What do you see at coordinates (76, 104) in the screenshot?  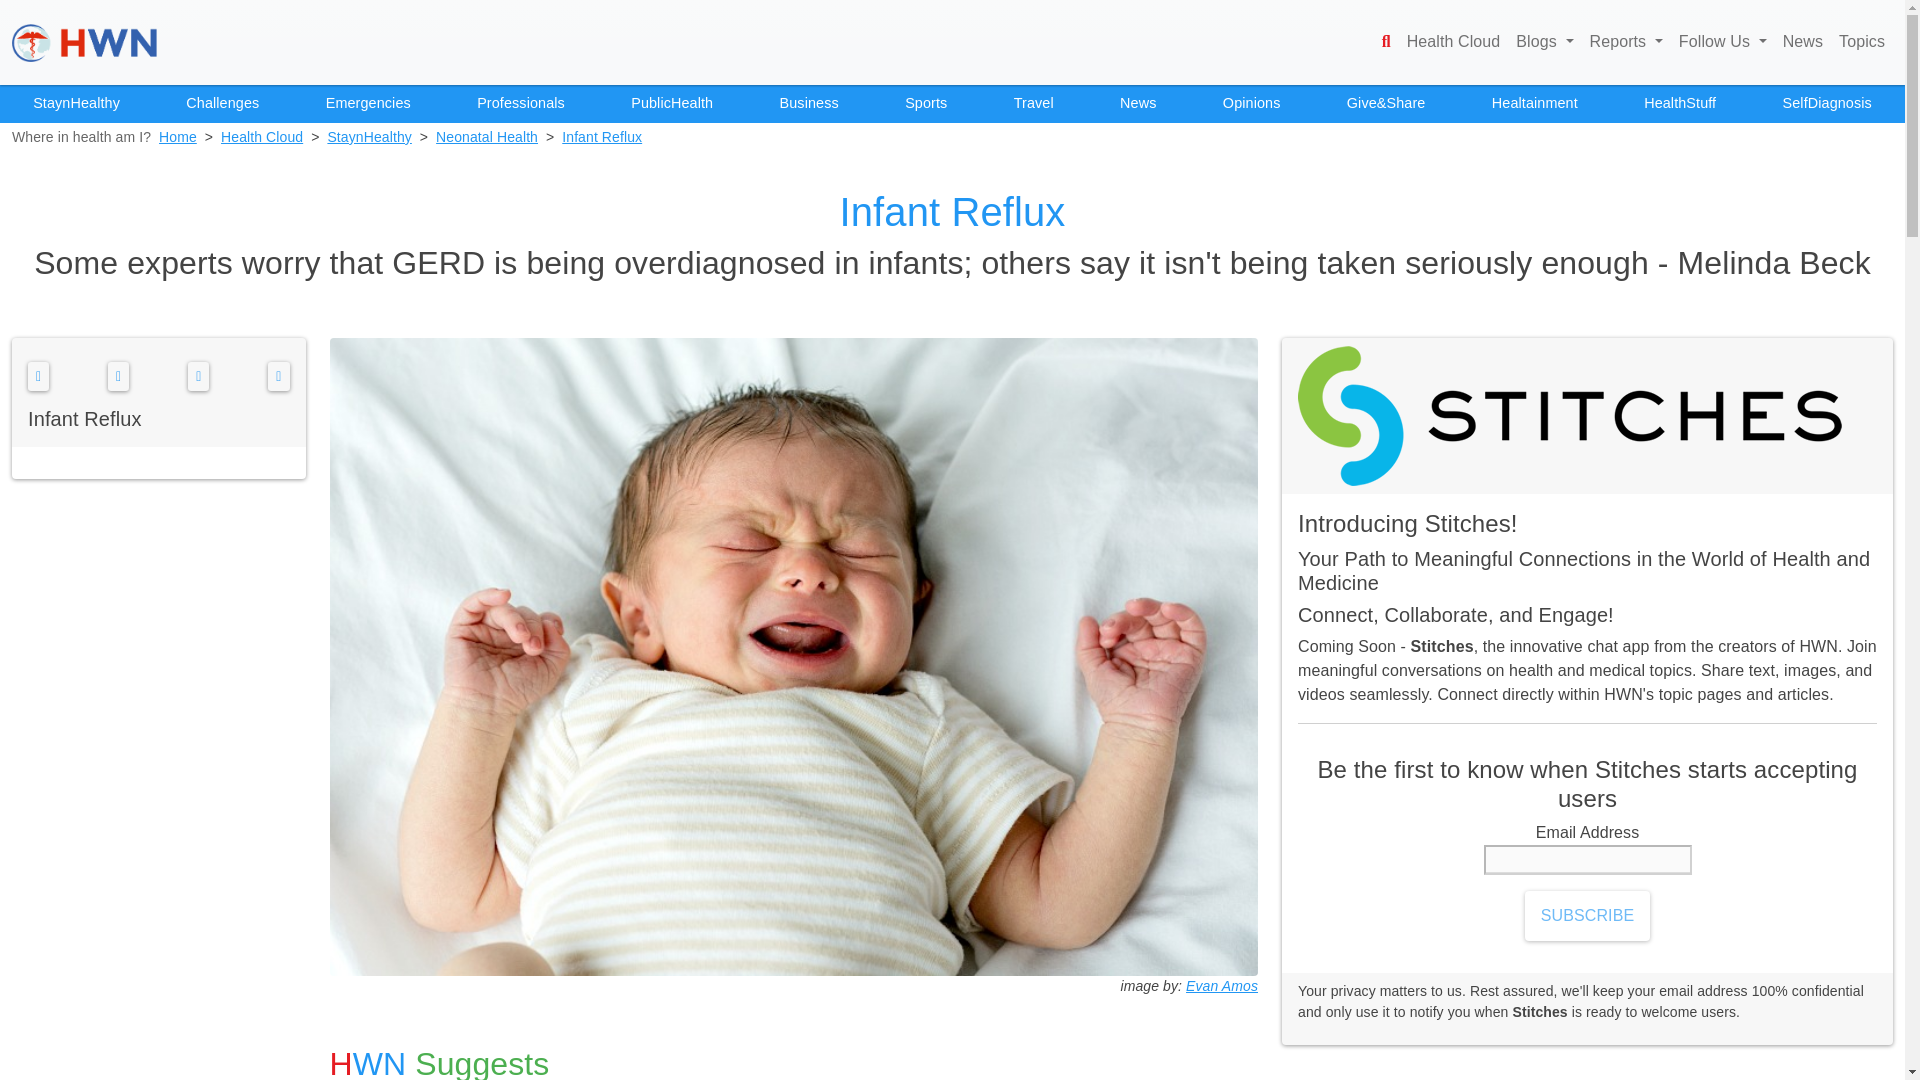 I see `StaynHealthy` at bounding box center [76, 104].